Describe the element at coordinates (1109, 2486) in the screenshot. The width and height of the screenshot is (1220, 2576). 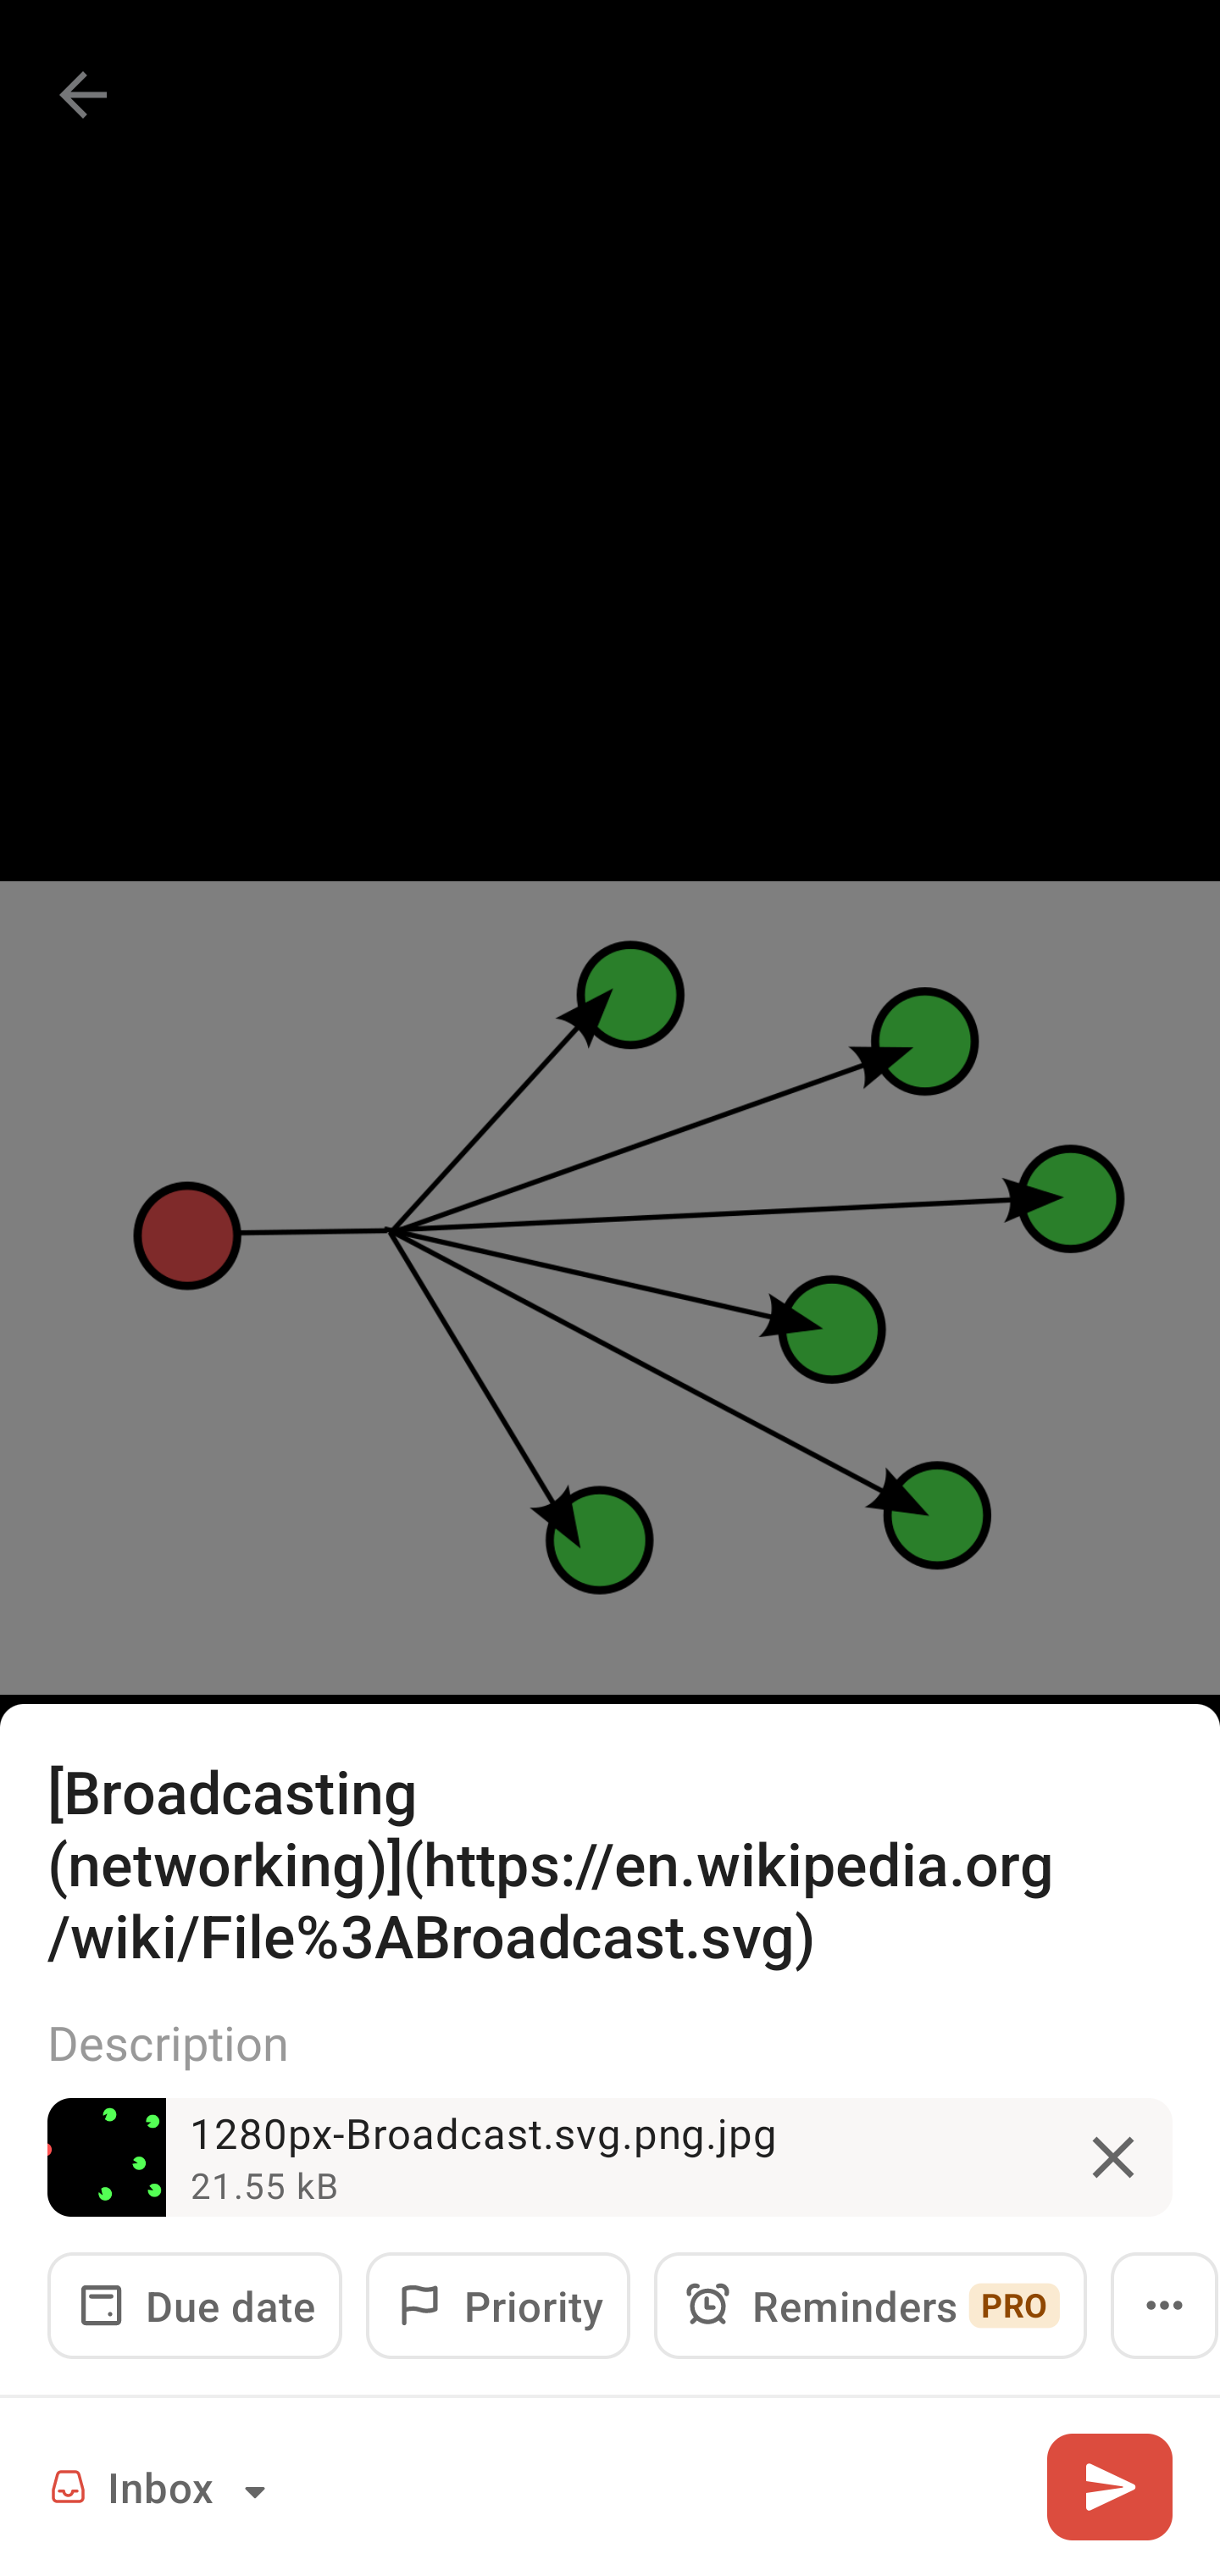
I see `Add` at that location.